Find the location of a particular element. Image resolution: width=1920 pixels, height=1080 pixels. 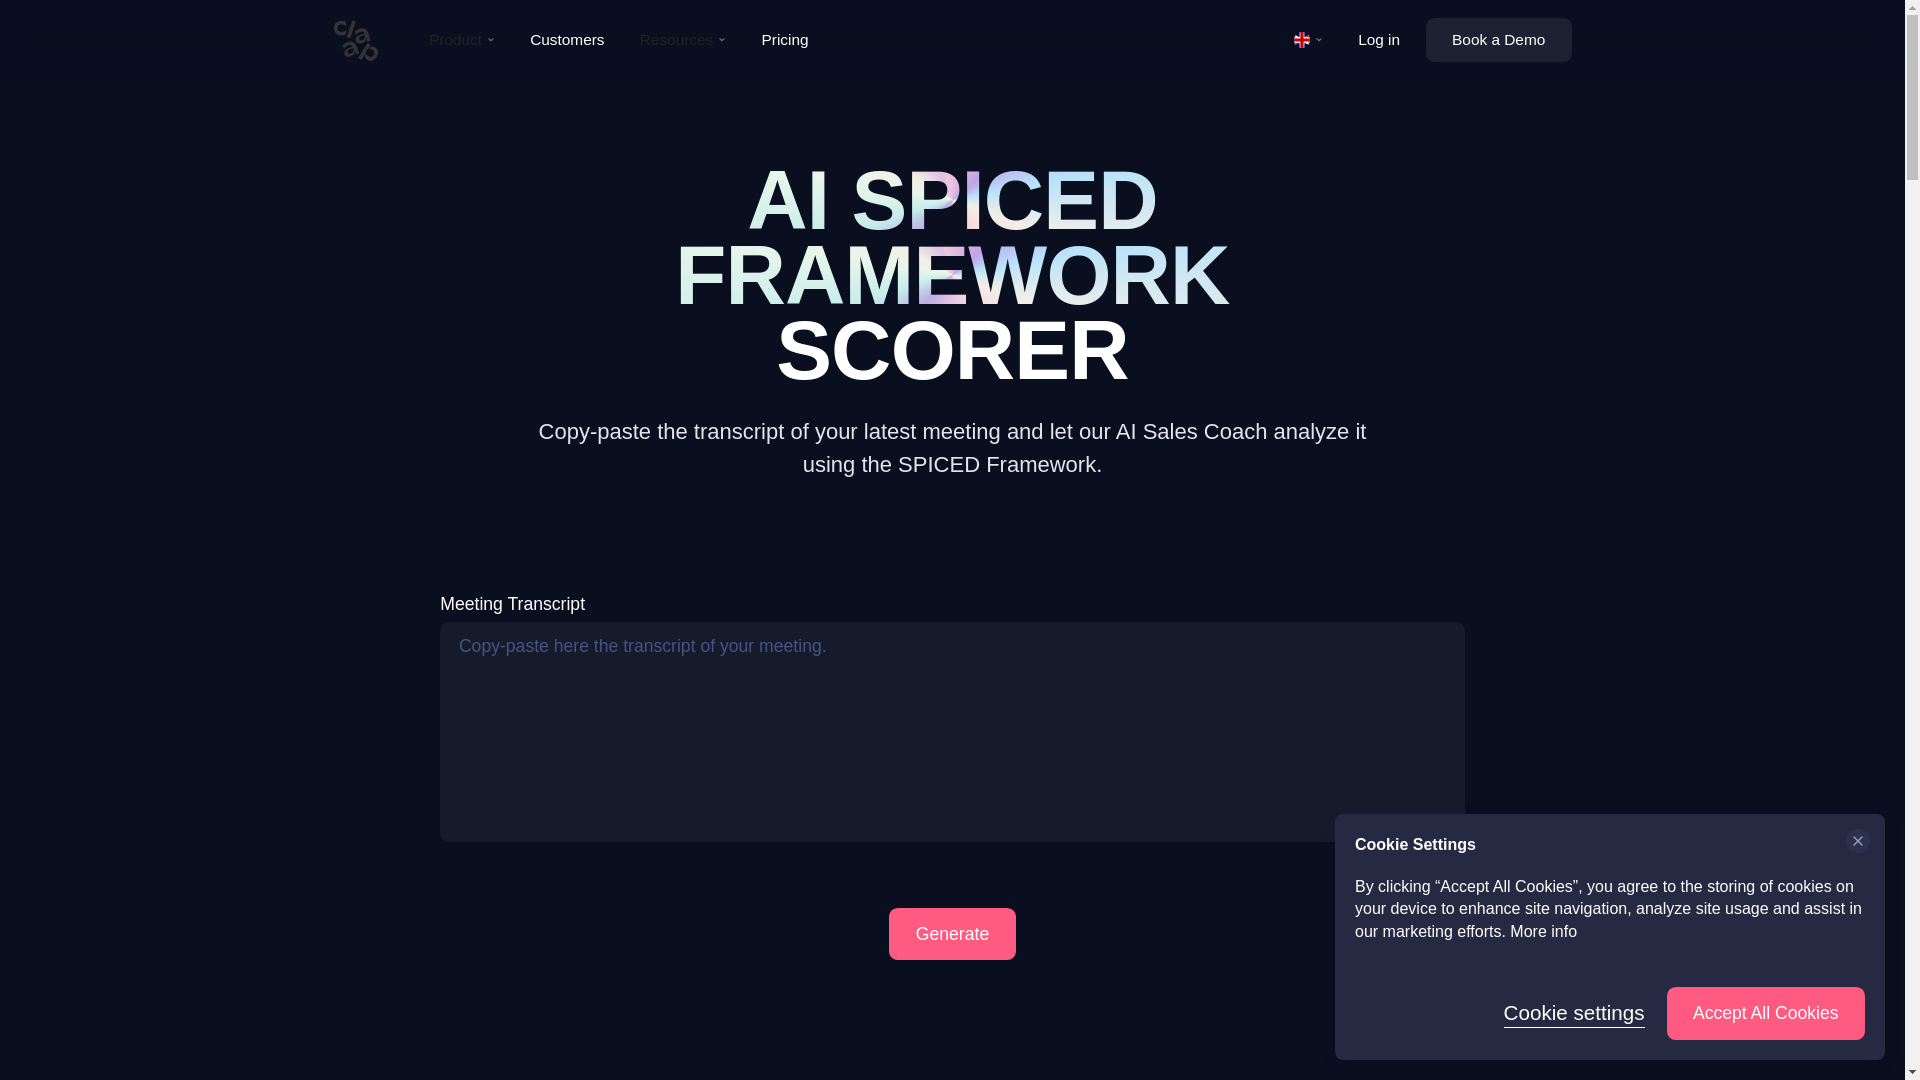

Cookie settings is located at coordinates (1574, 1014).